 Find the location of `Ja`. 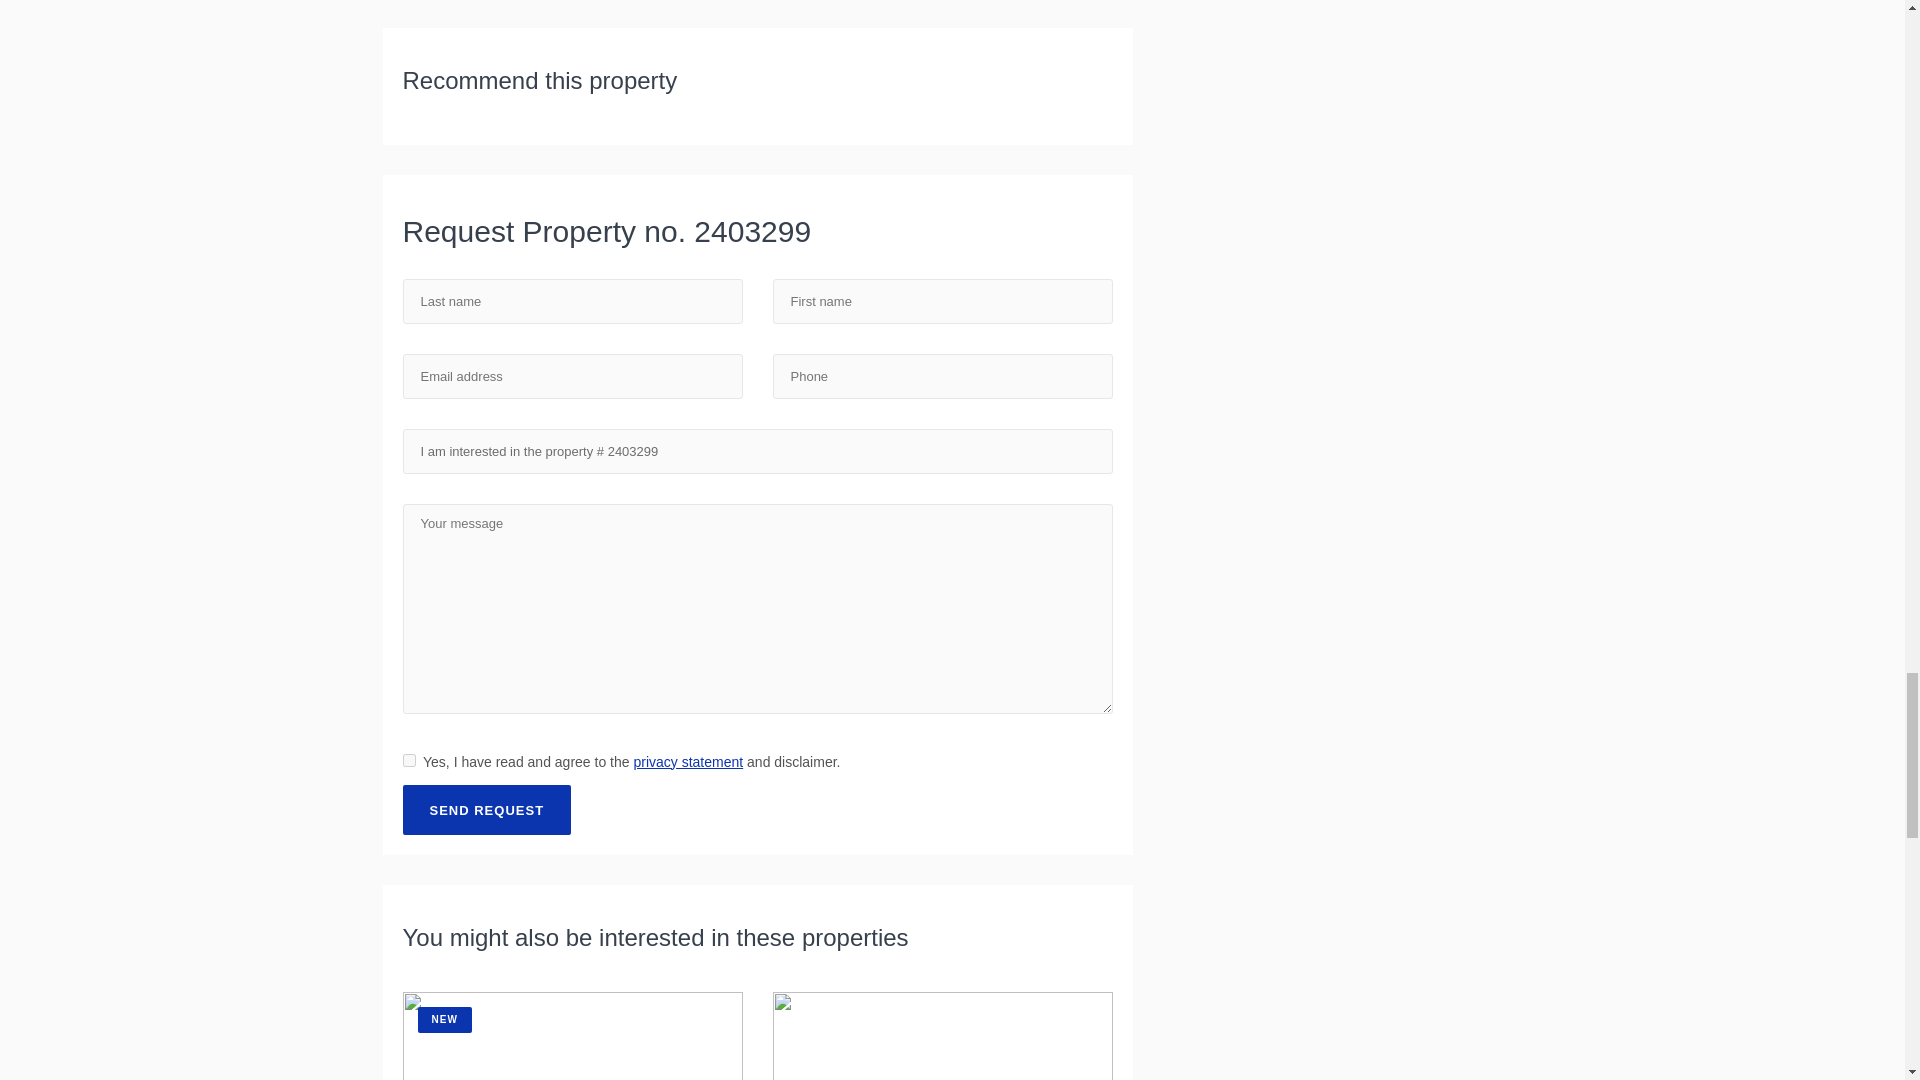

Ja is located at coordinates (408, 760).